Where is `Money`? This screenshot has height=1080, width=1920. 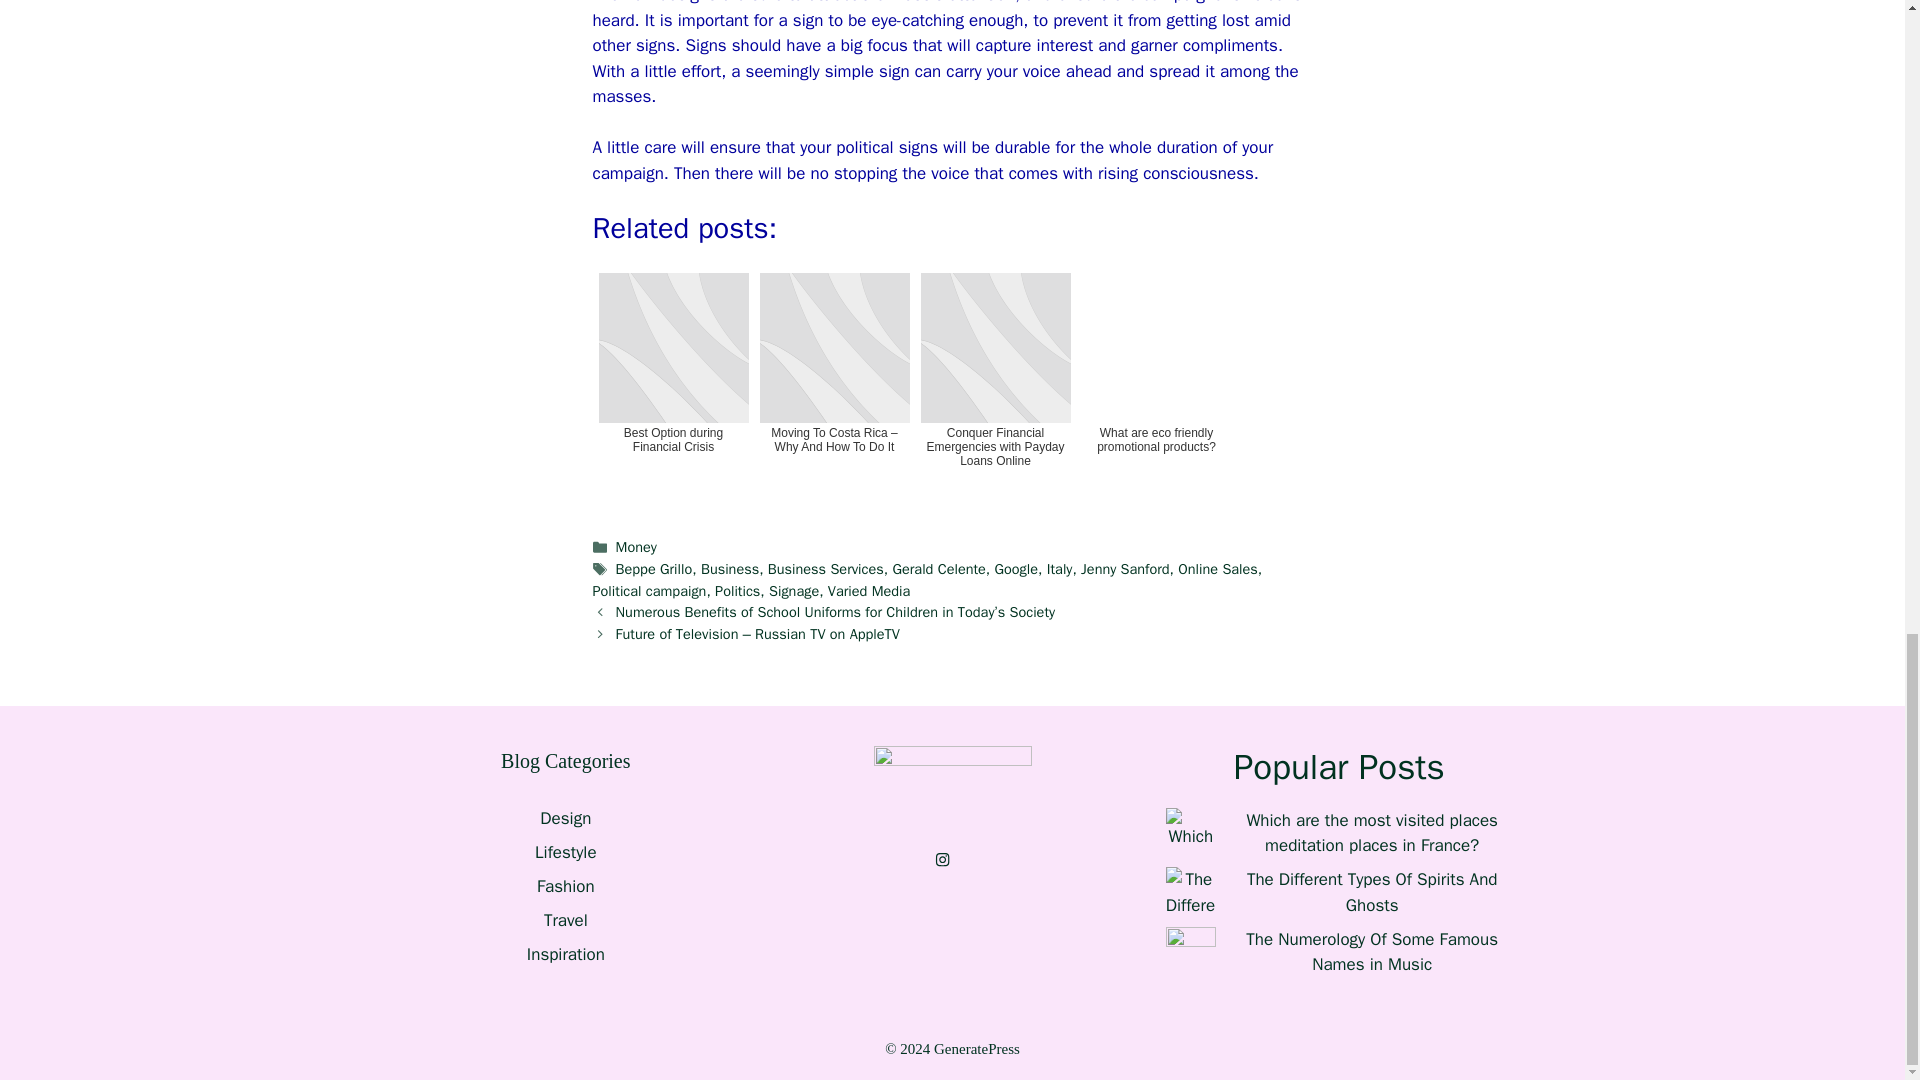 Money is located at coordinates (636, 546).